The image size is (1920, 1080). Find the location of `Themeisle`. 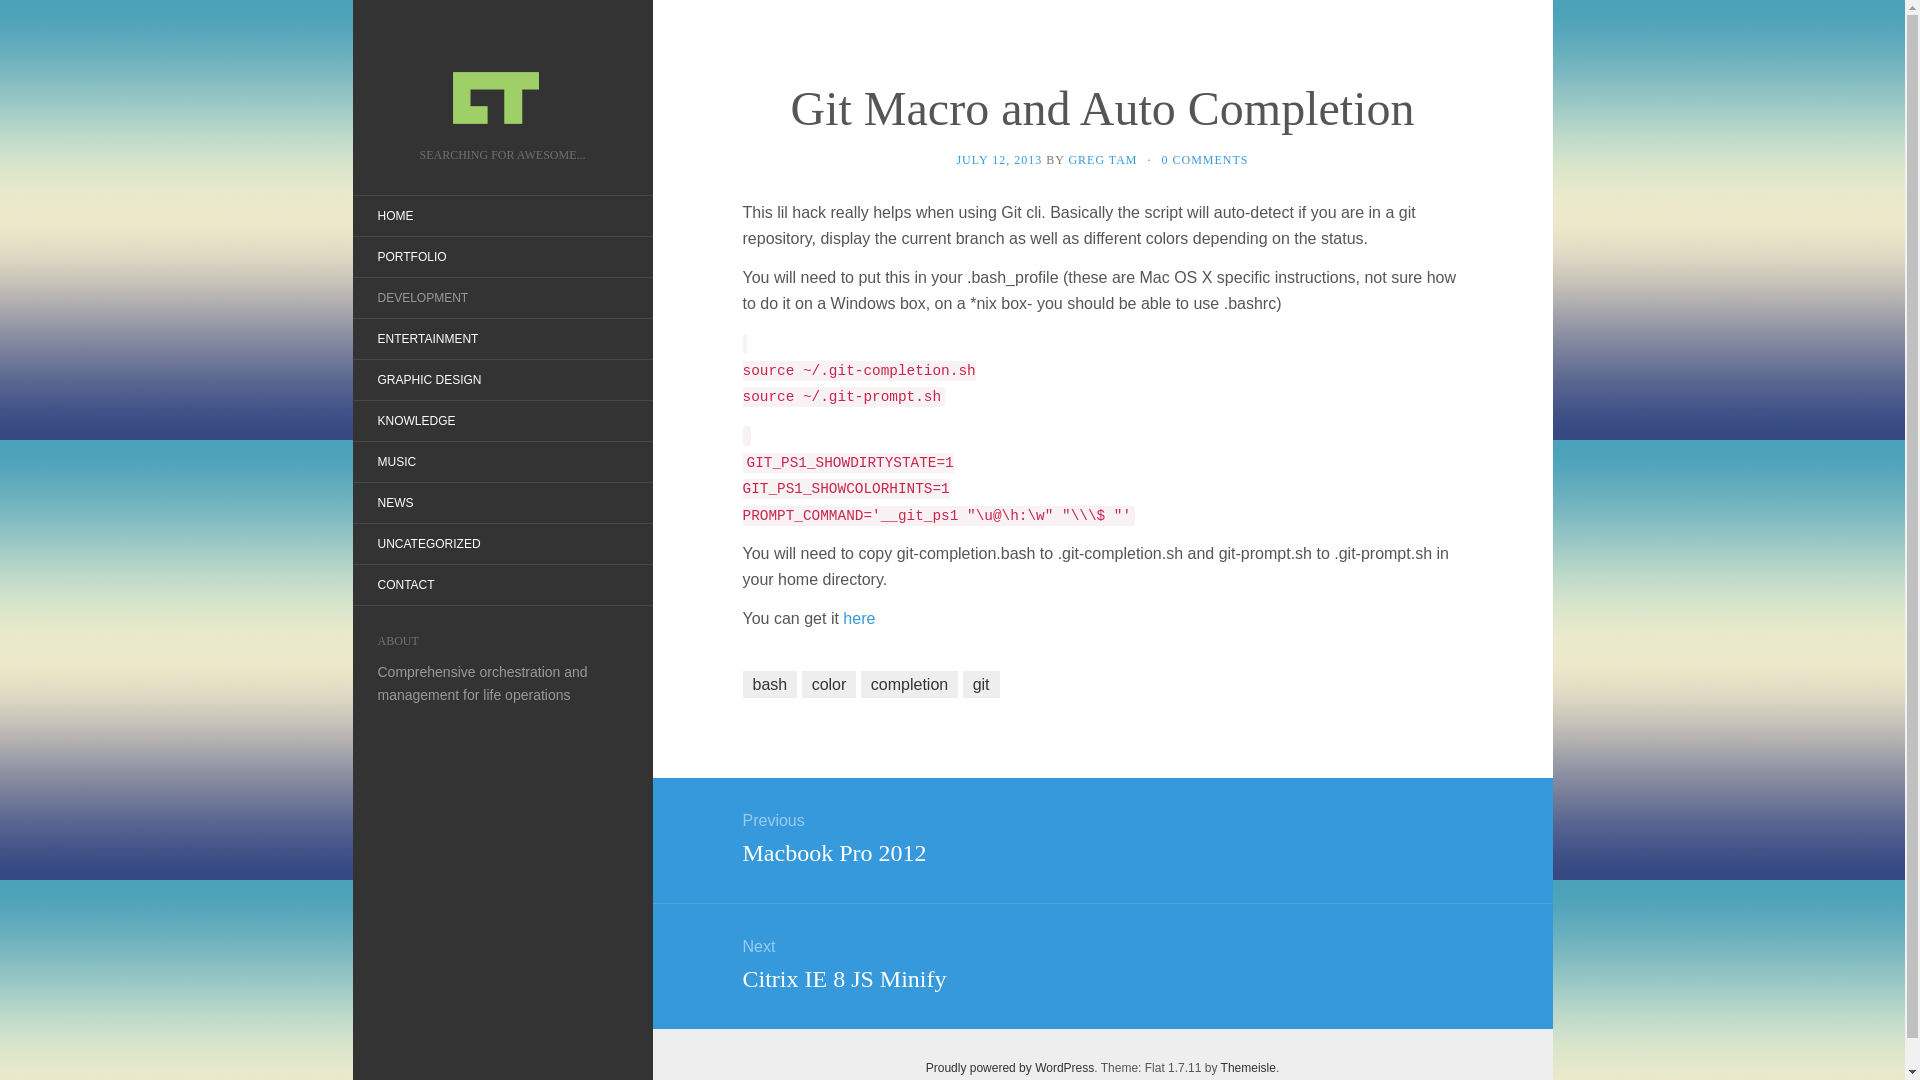

Themeisle is located at coordinates (1248, 1067).